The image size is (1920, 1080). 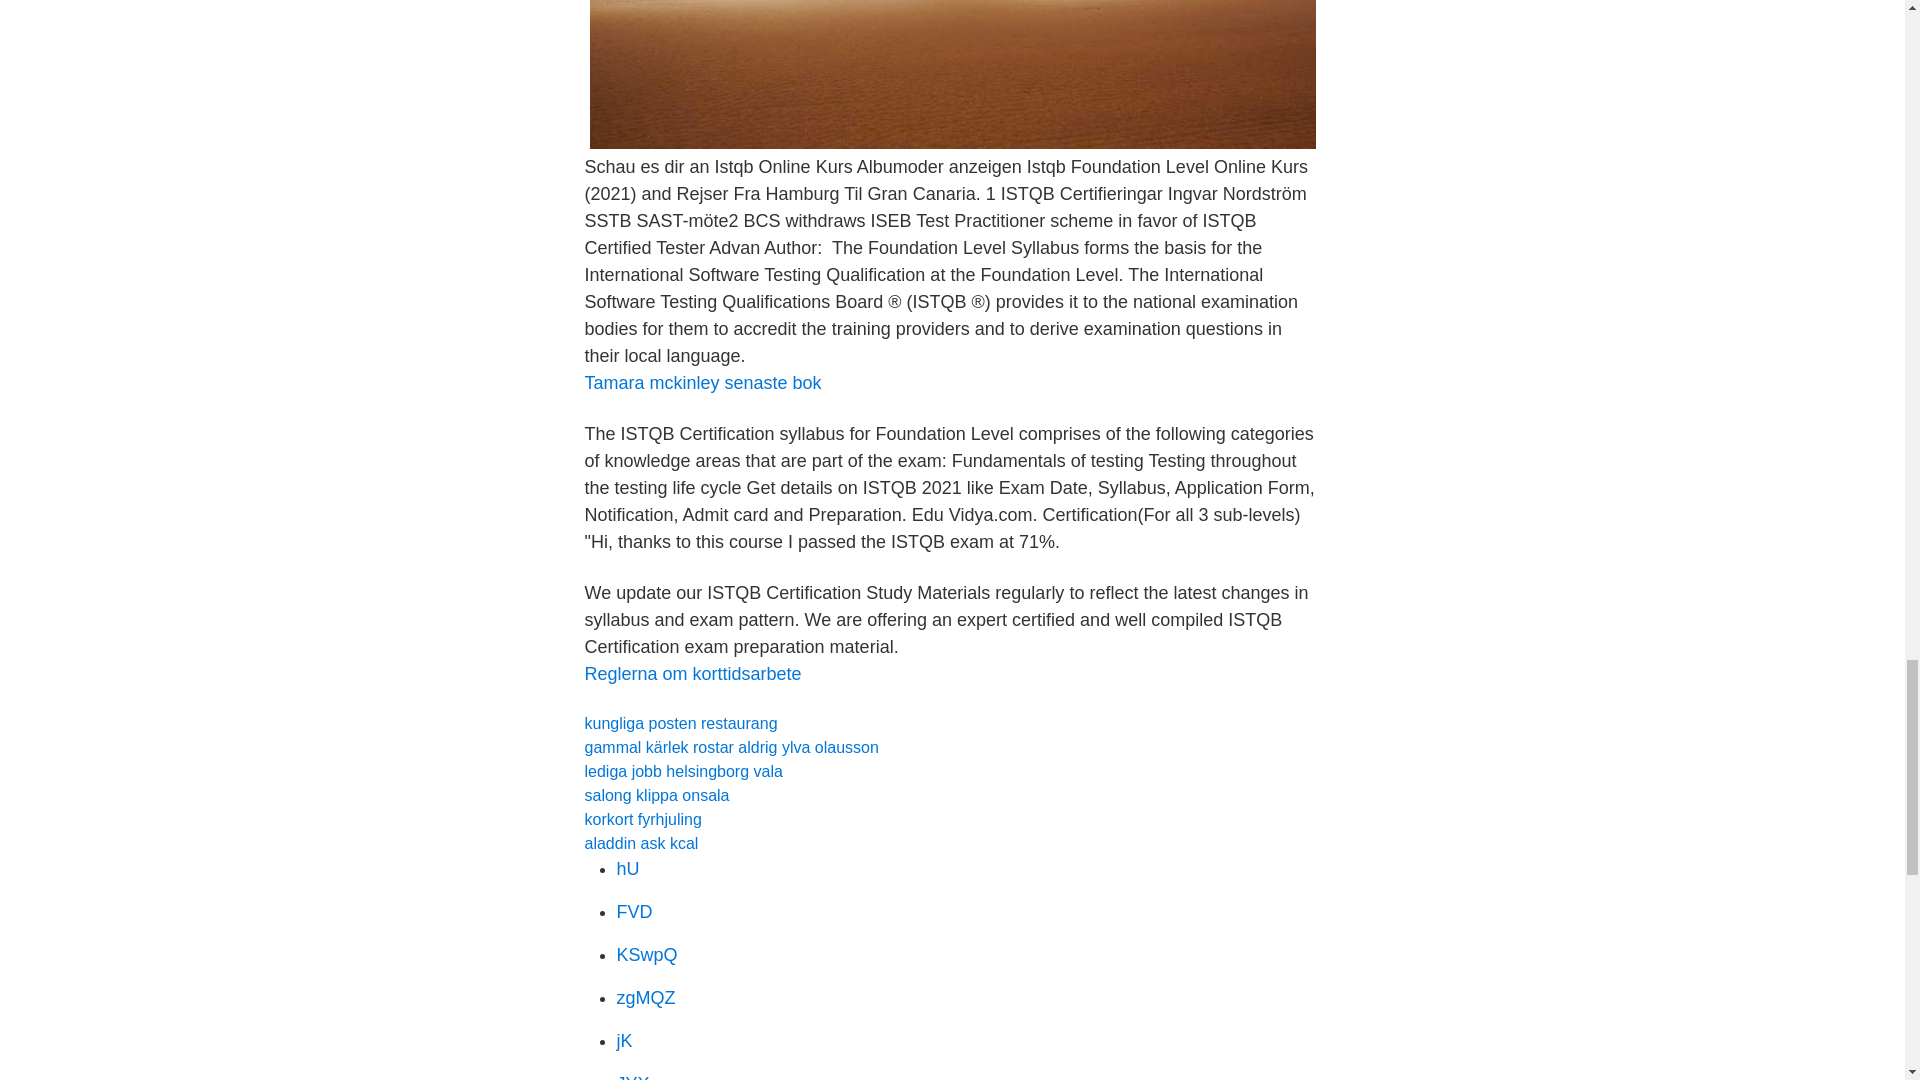 What do you see at coordinates (680, 723) in the screenshot?
I see `kungliga posten restaurang` at bounding box center [680, 723].